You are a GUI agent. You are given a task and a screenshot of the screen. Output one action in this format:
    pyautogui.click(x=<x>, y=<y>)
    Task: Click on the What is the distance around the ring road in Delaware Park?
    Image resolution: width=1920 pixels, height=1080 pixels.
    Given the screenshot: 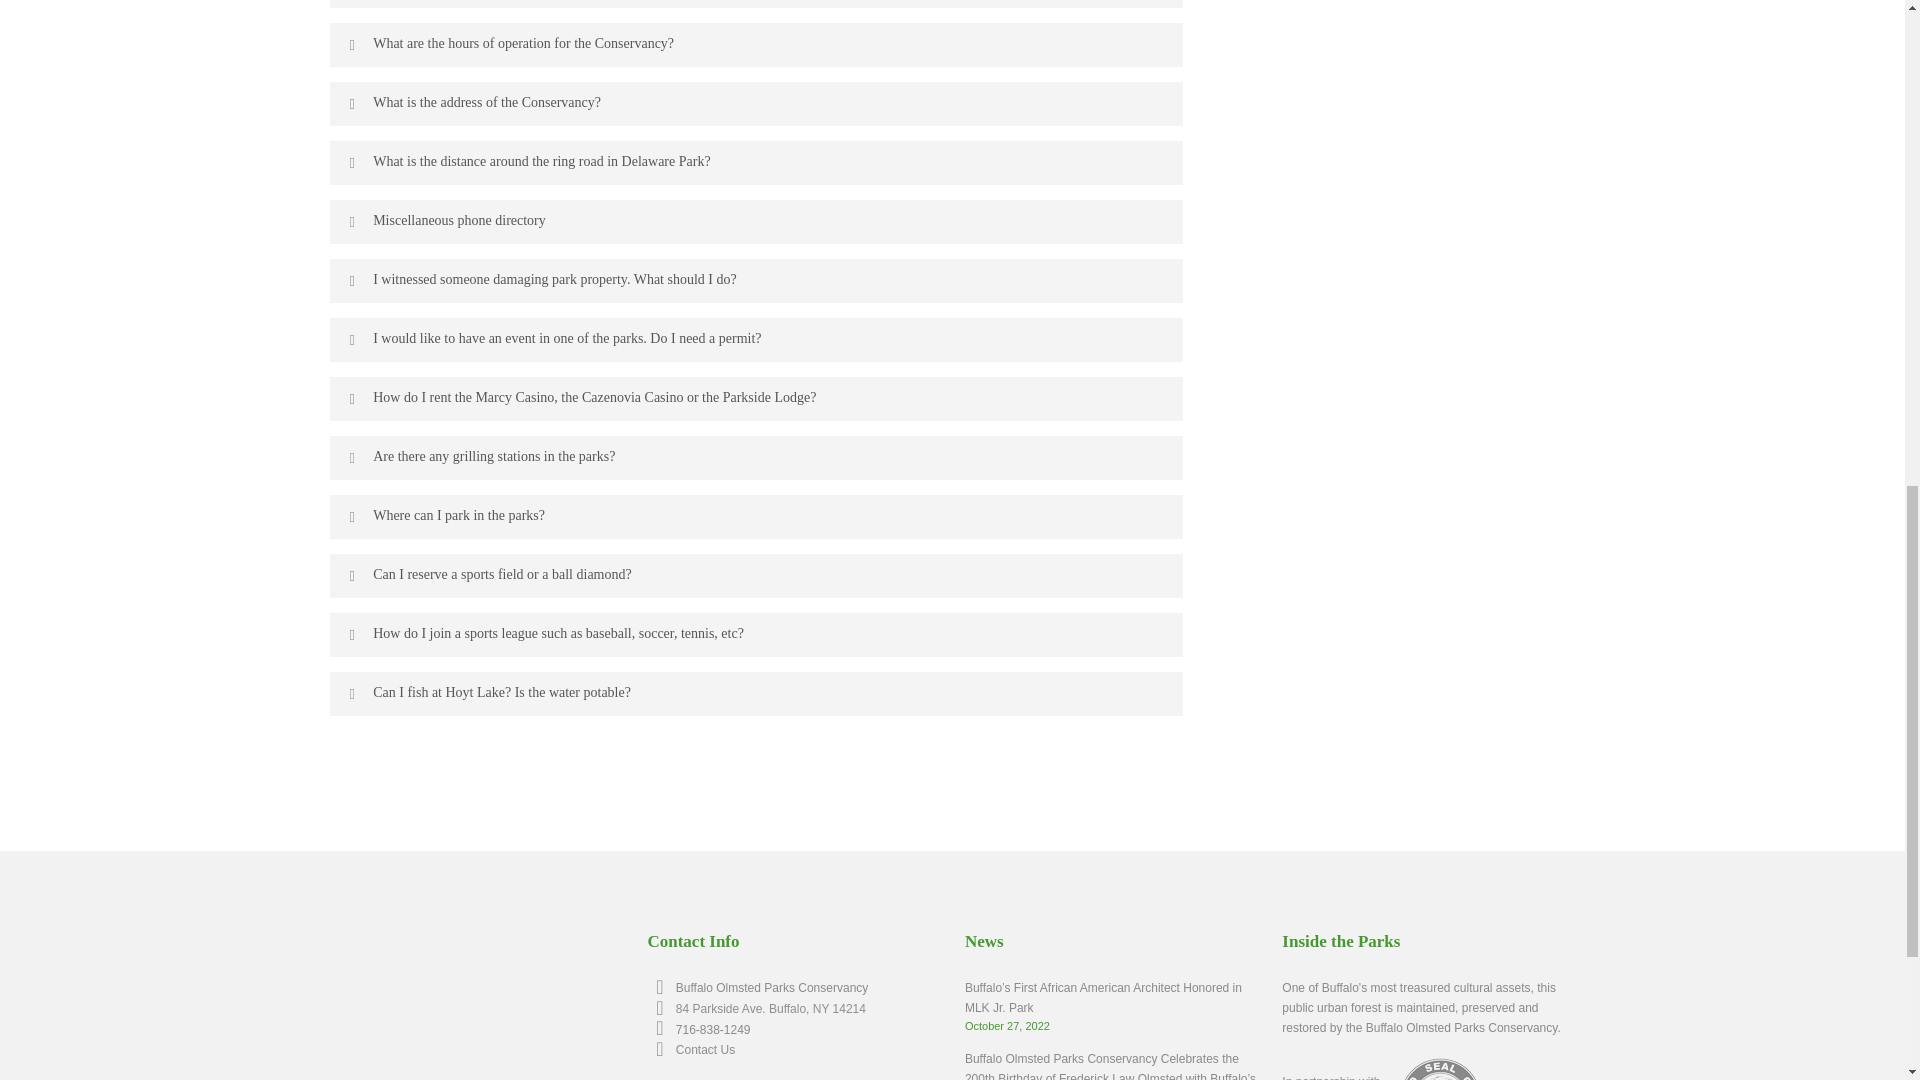 What is the action you would take?
    pyautogui.click(x=756, y=162)
    